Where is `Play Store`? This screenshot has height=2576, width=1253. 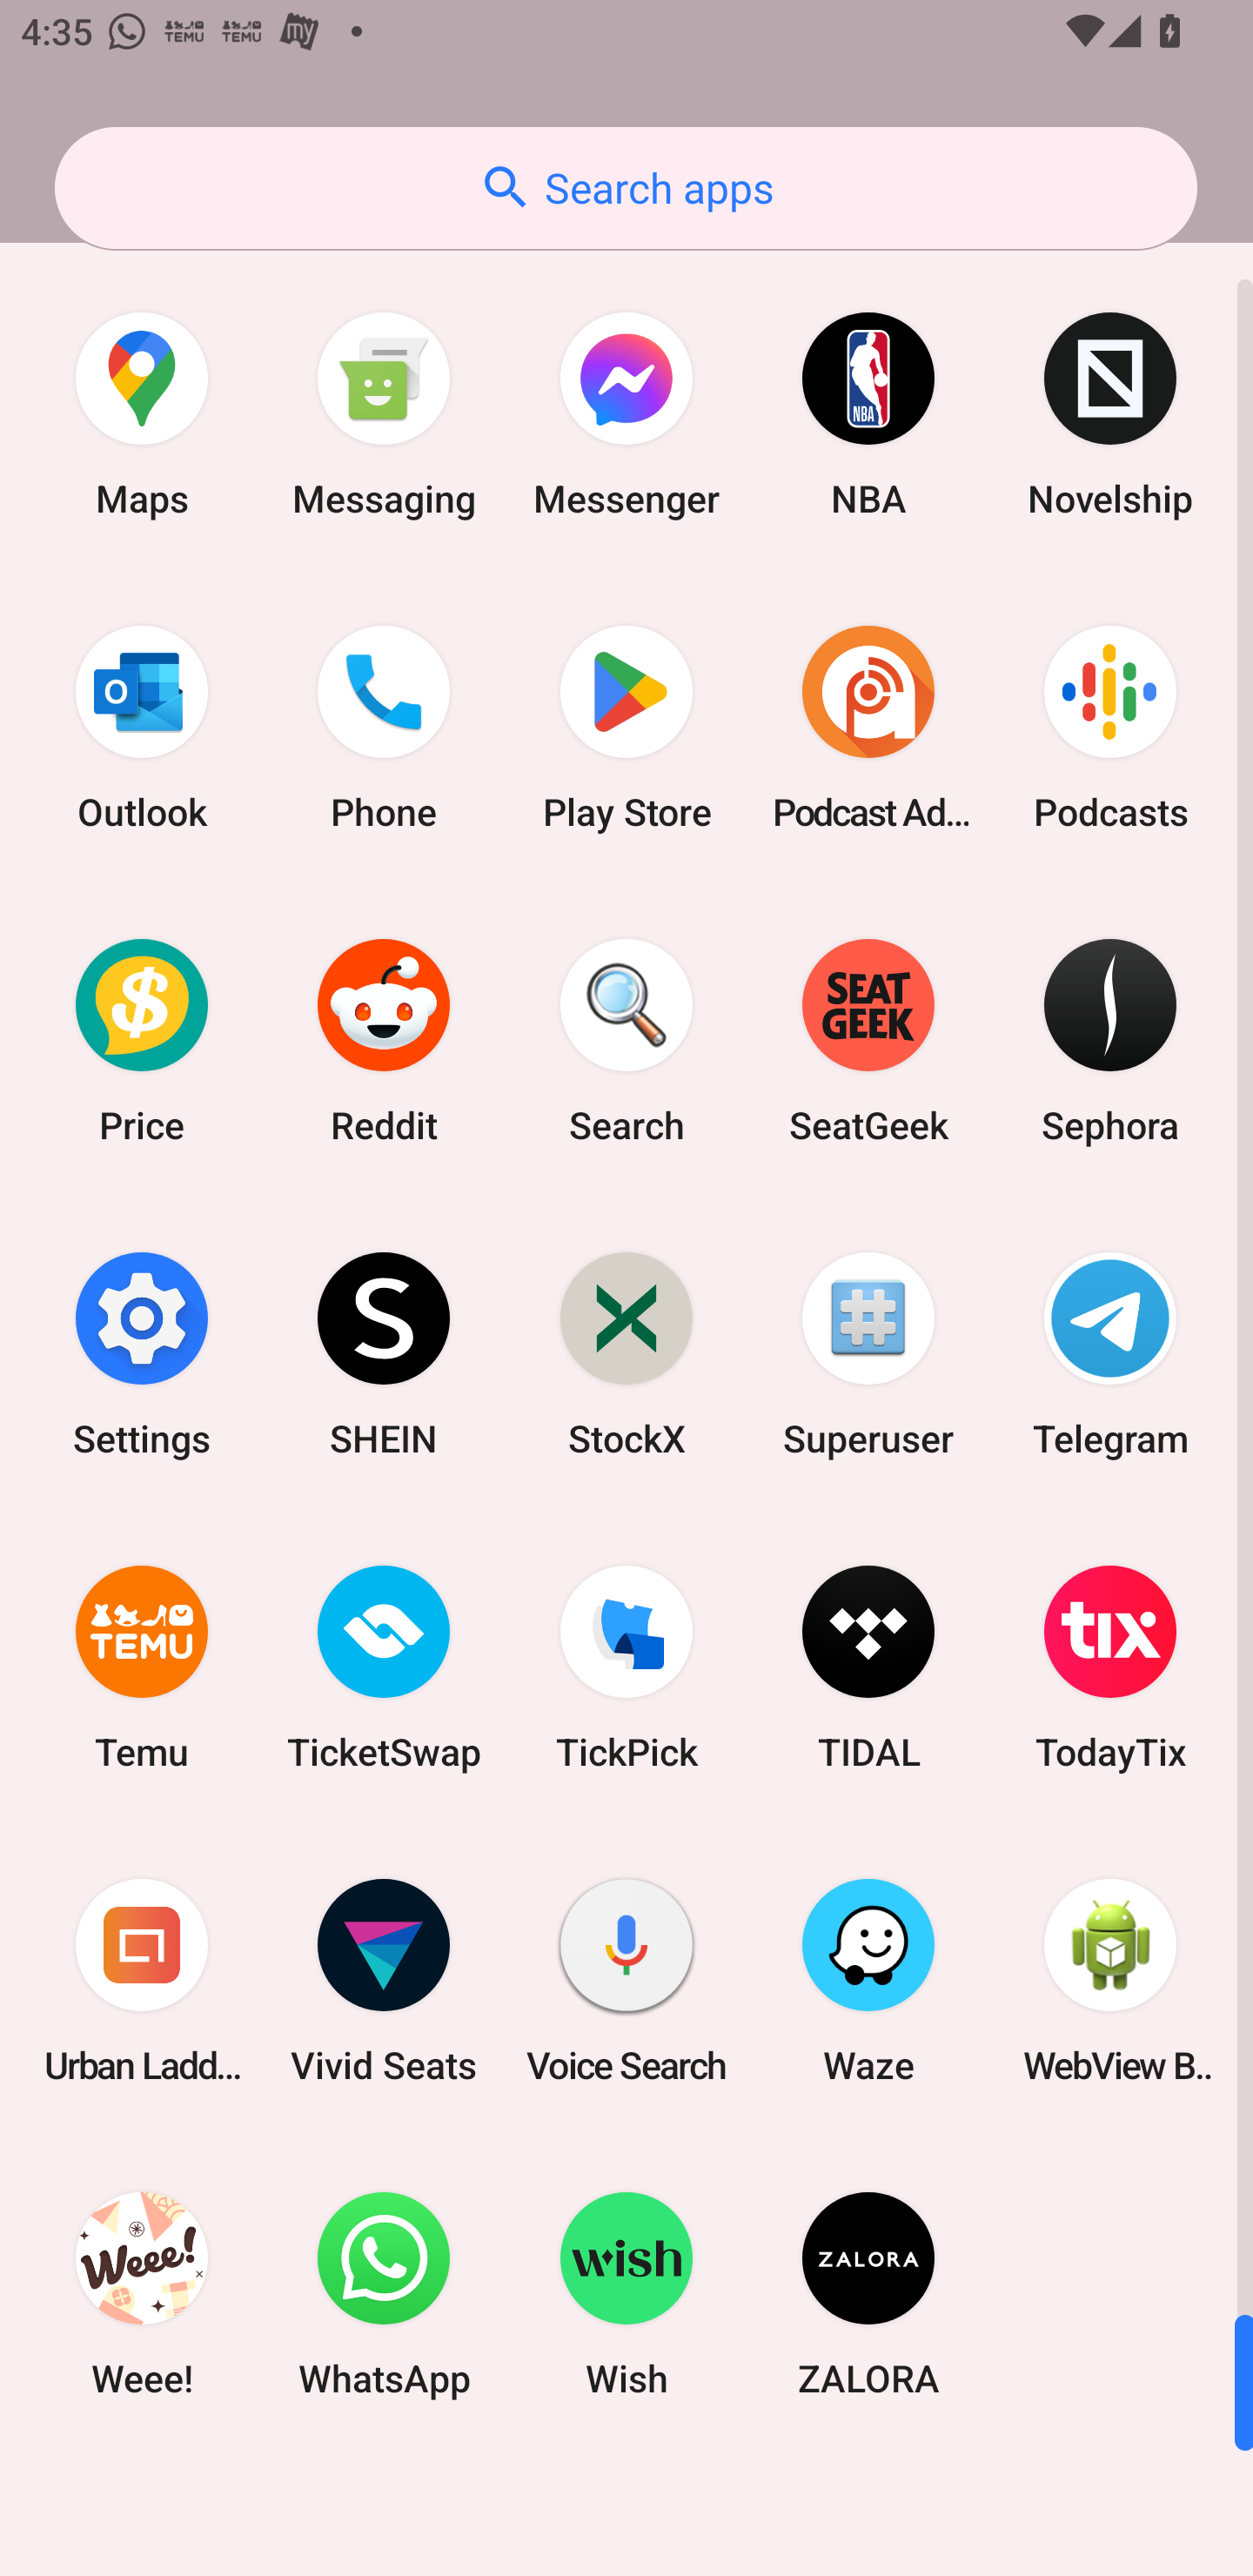
Play Store is located at coordinates (626, 728).